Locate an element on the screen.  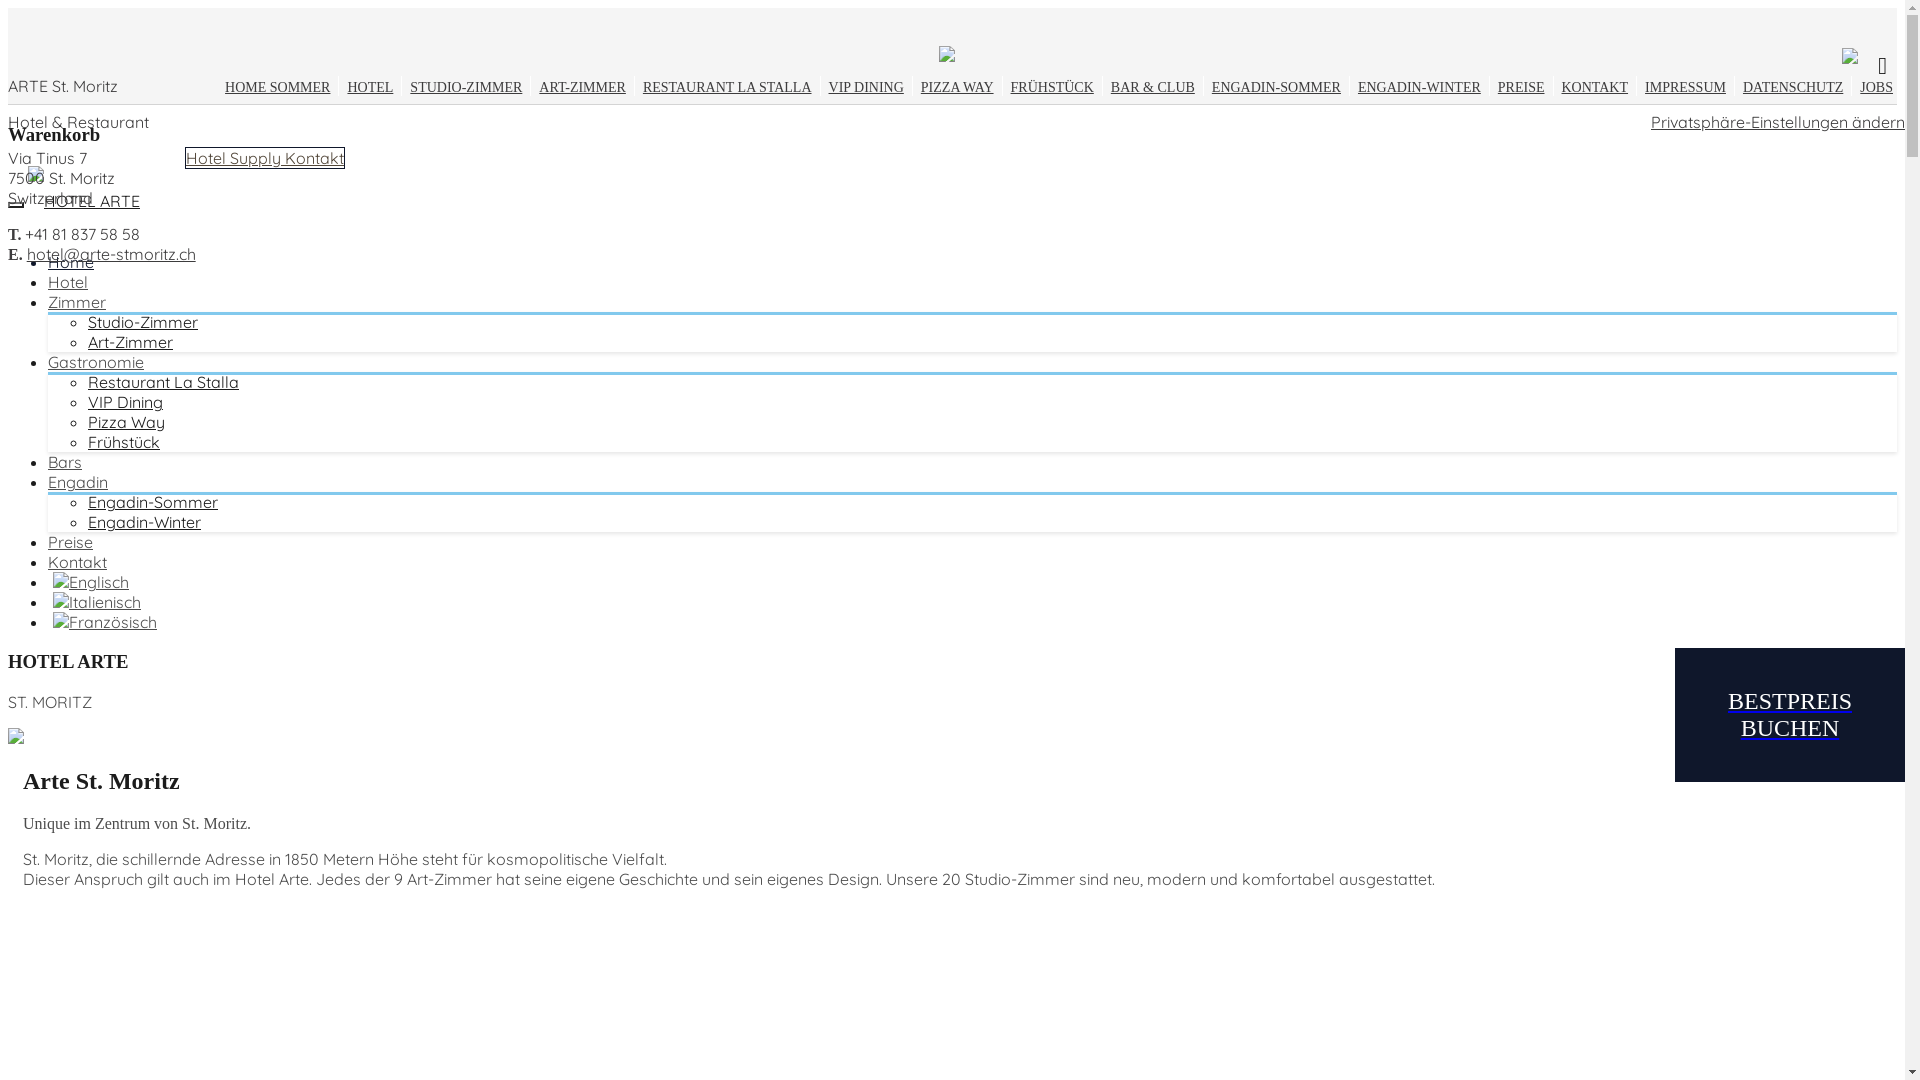
Kontakt is located at coordinates (78, 562).